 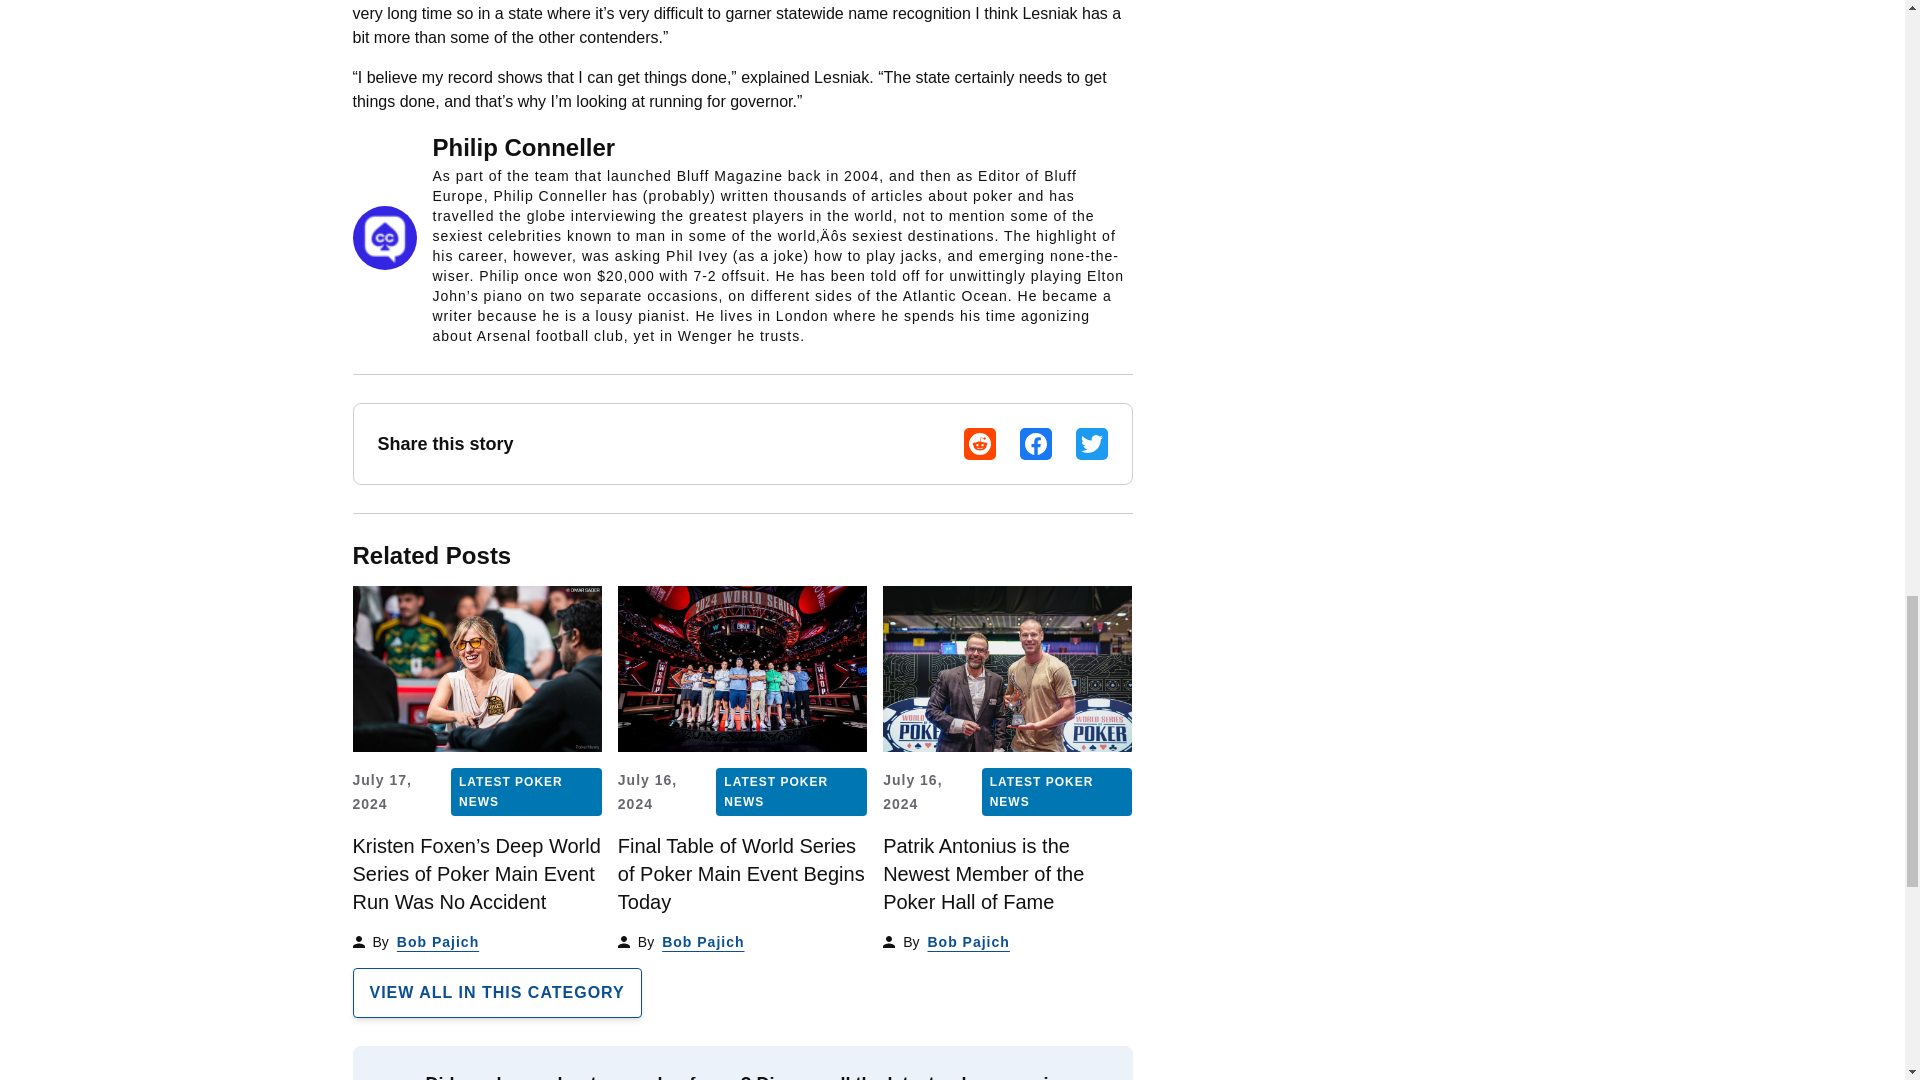 I want to click on Share on Reddit, so click(x=980, y=444).